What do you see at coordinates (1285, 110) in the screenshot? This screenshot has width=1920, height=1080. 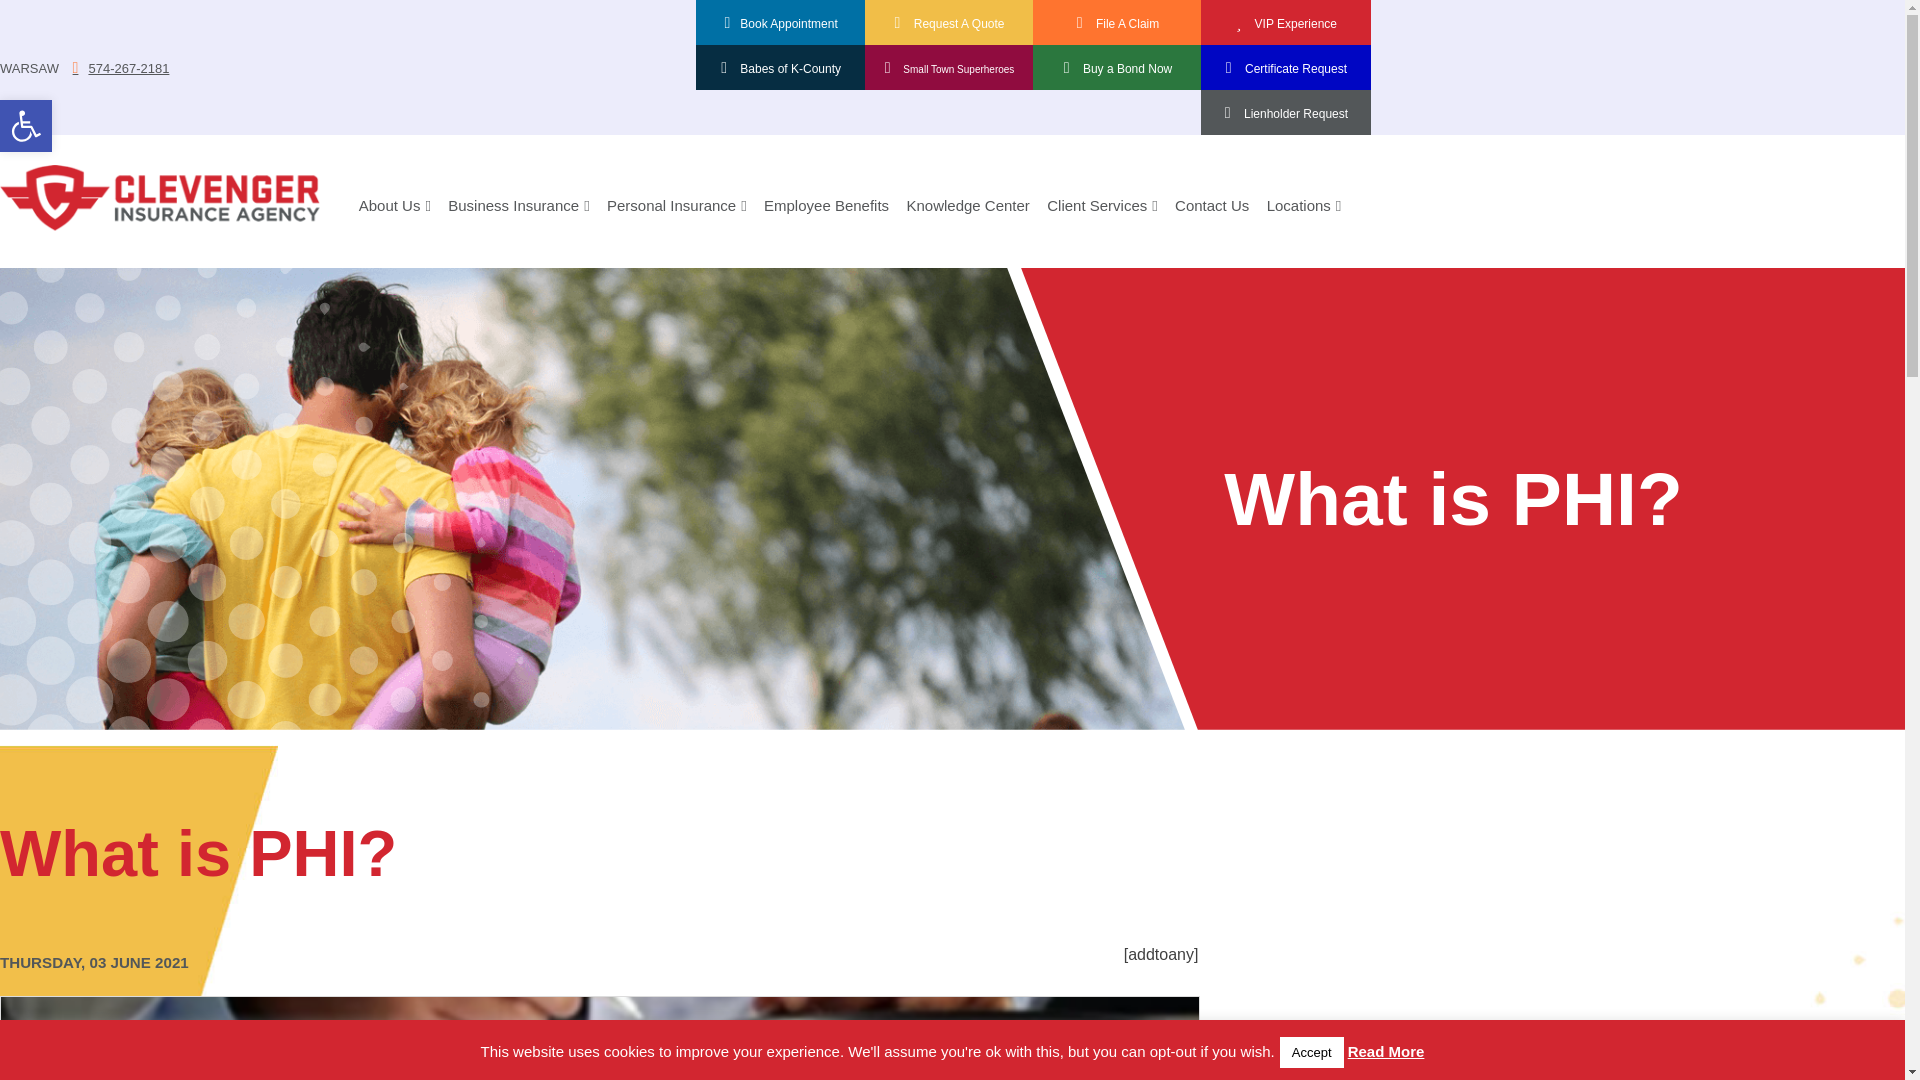 I see `Lienholder Request` at bounding box center [1285, 110].